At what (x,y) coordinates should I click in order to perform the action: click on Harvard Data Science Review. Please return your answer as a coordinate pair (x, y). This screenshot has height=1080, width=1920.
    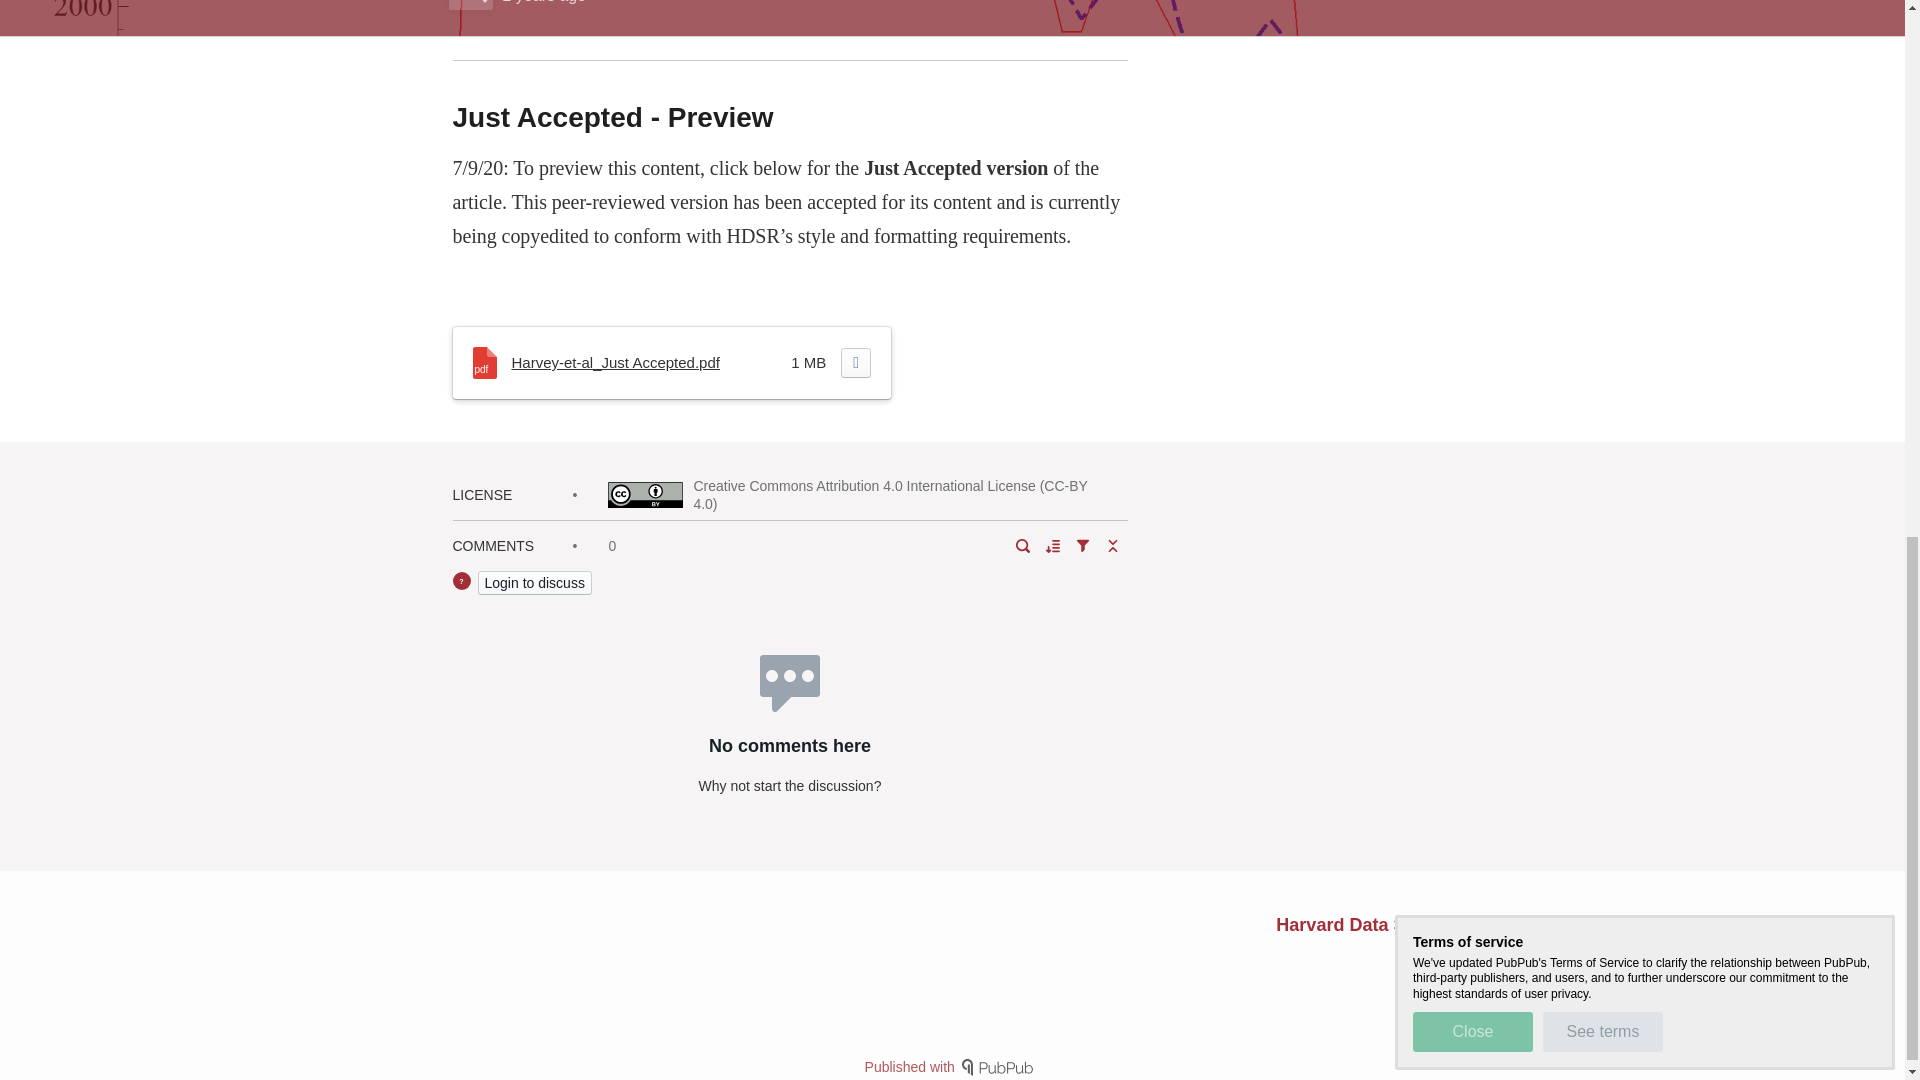
    Looking at the image, I should click on (1402, 924).